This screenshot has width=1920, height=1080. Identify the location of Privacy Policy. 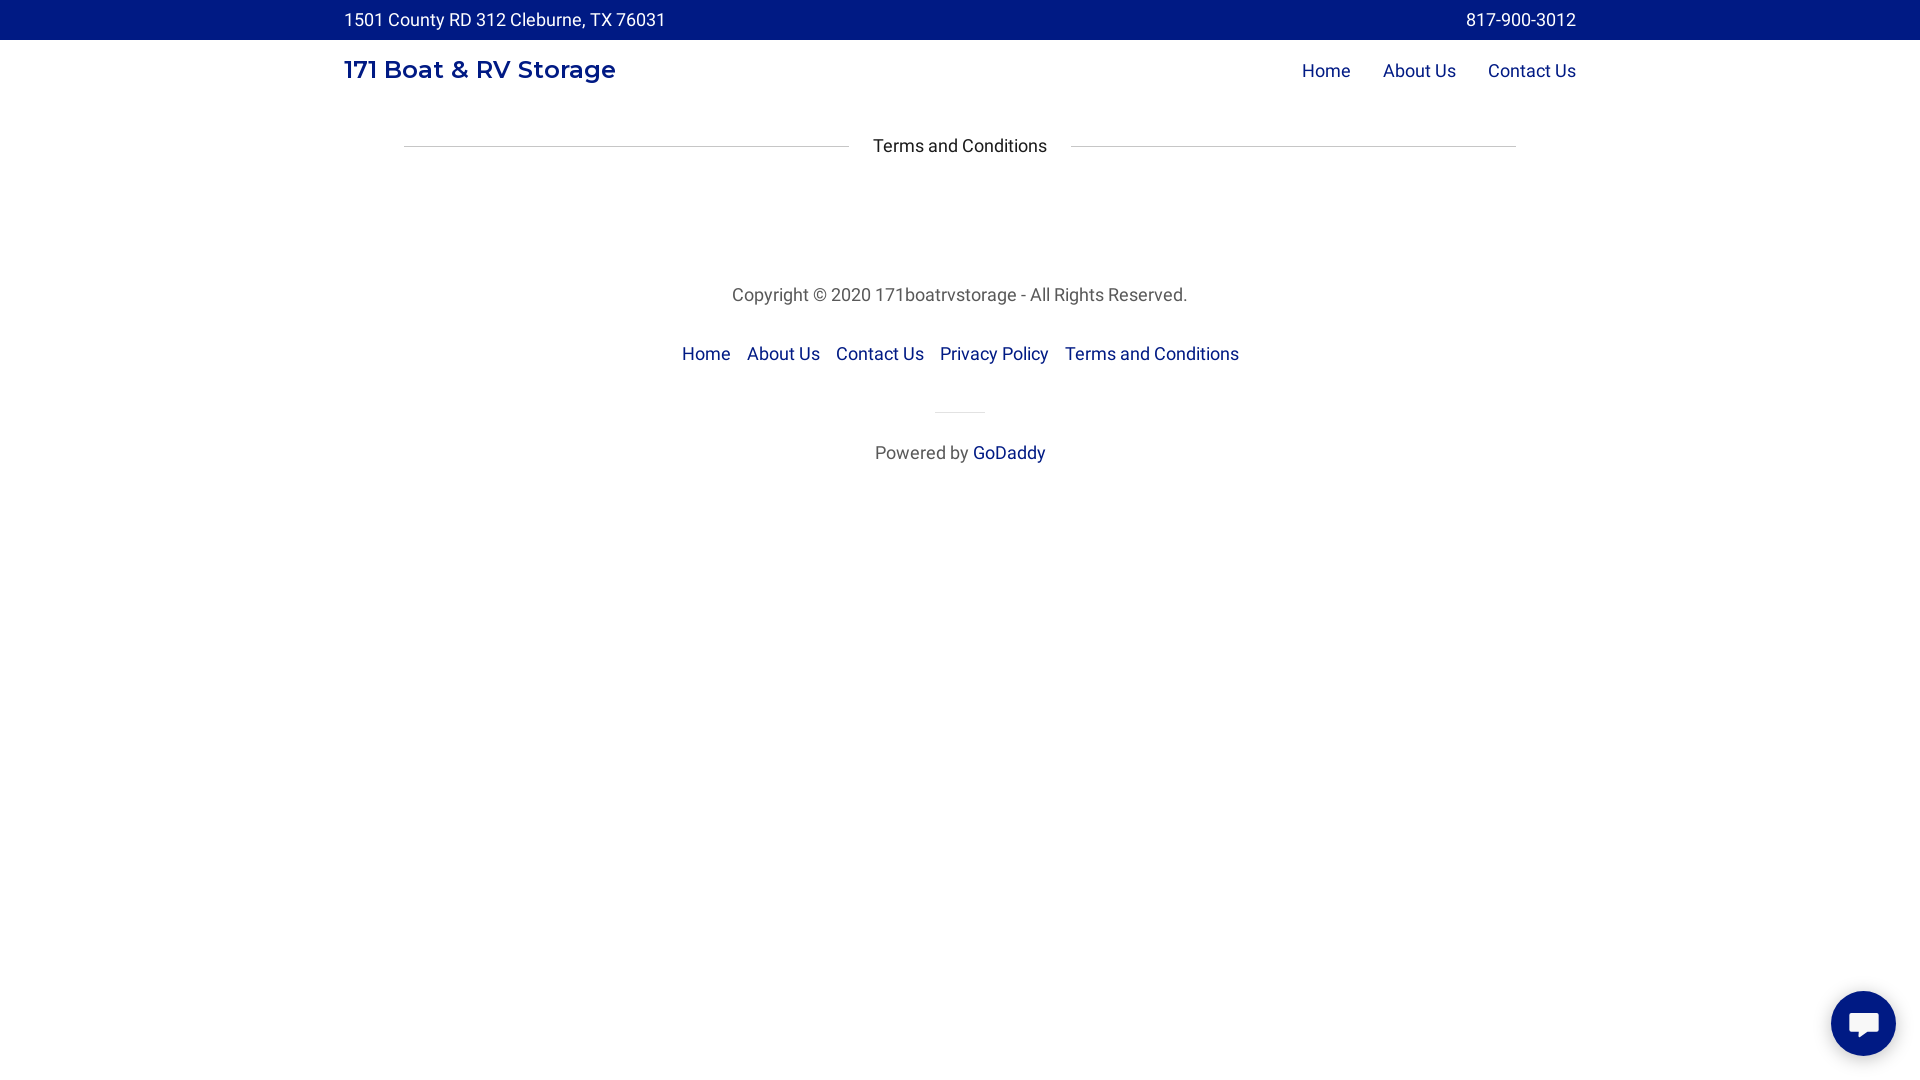
(994, 354).